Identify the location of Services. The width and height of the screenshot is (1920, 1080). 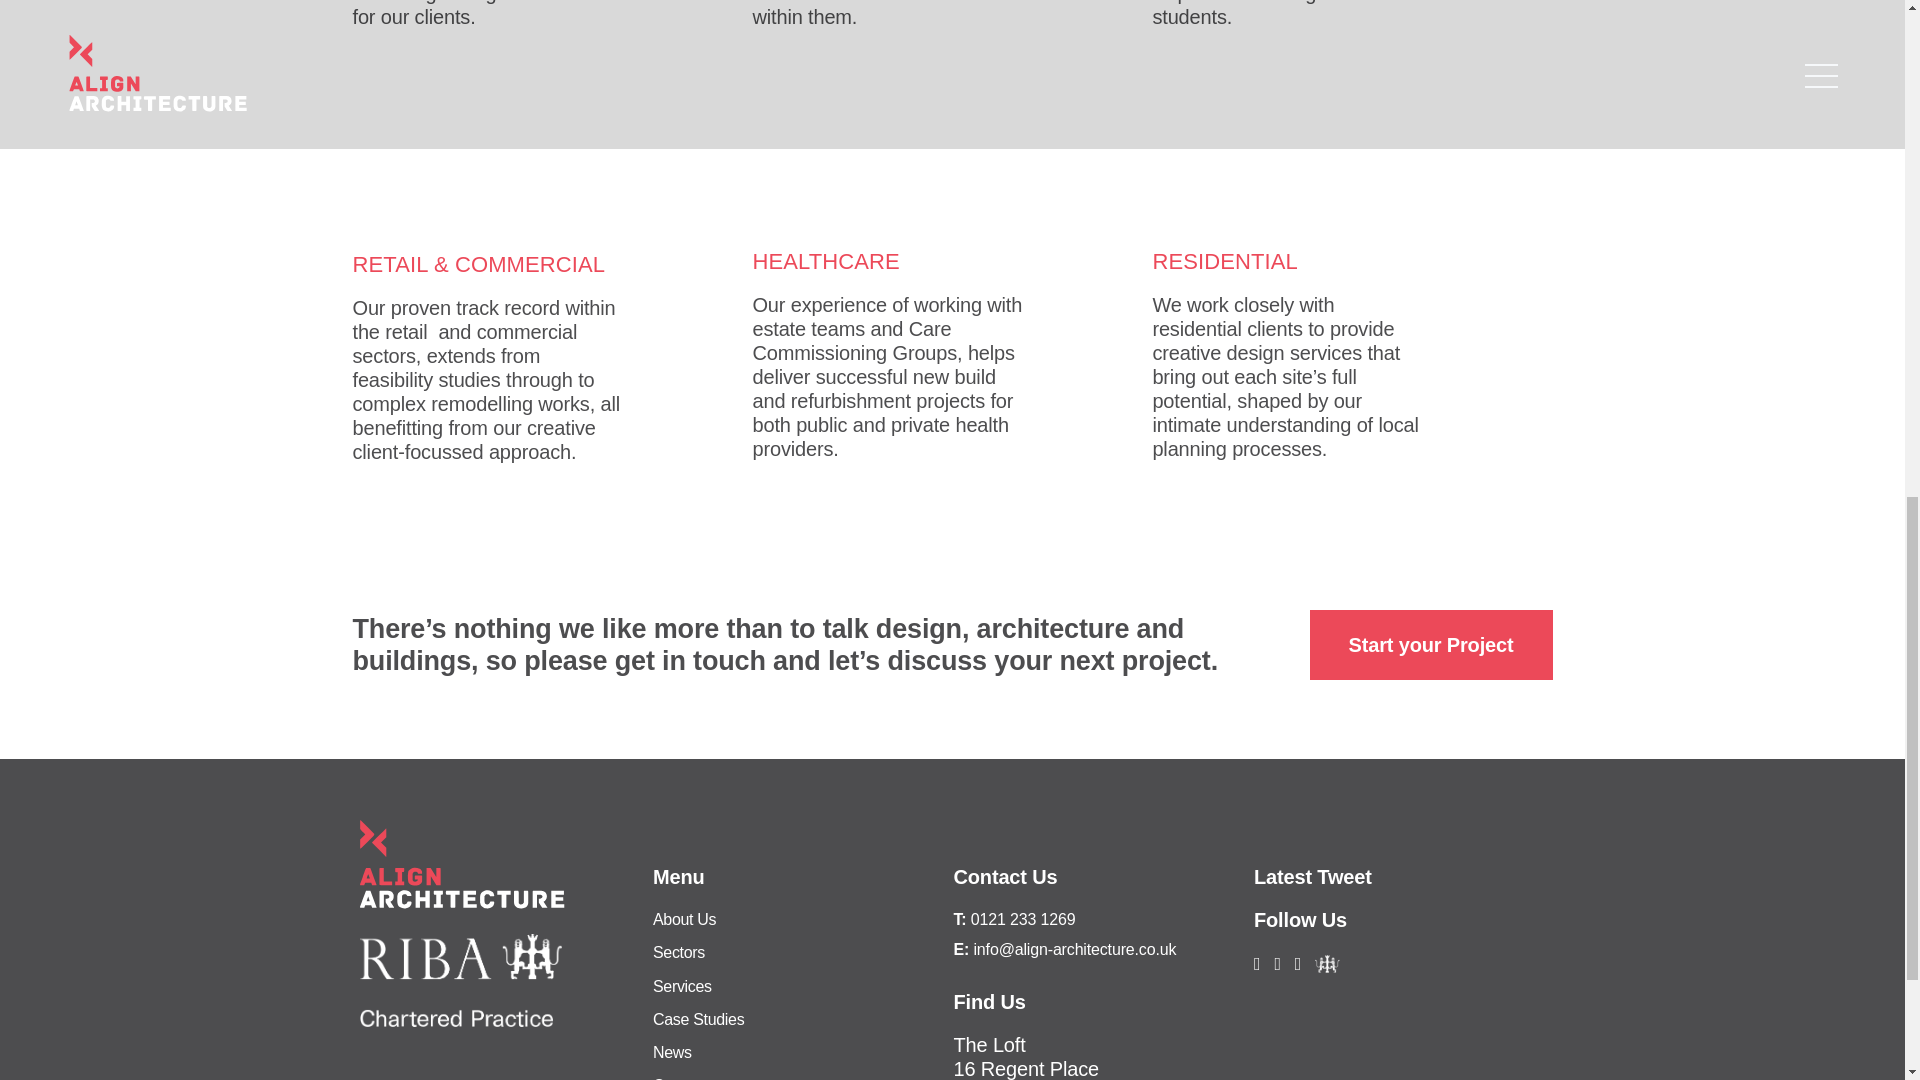
(682, 986).